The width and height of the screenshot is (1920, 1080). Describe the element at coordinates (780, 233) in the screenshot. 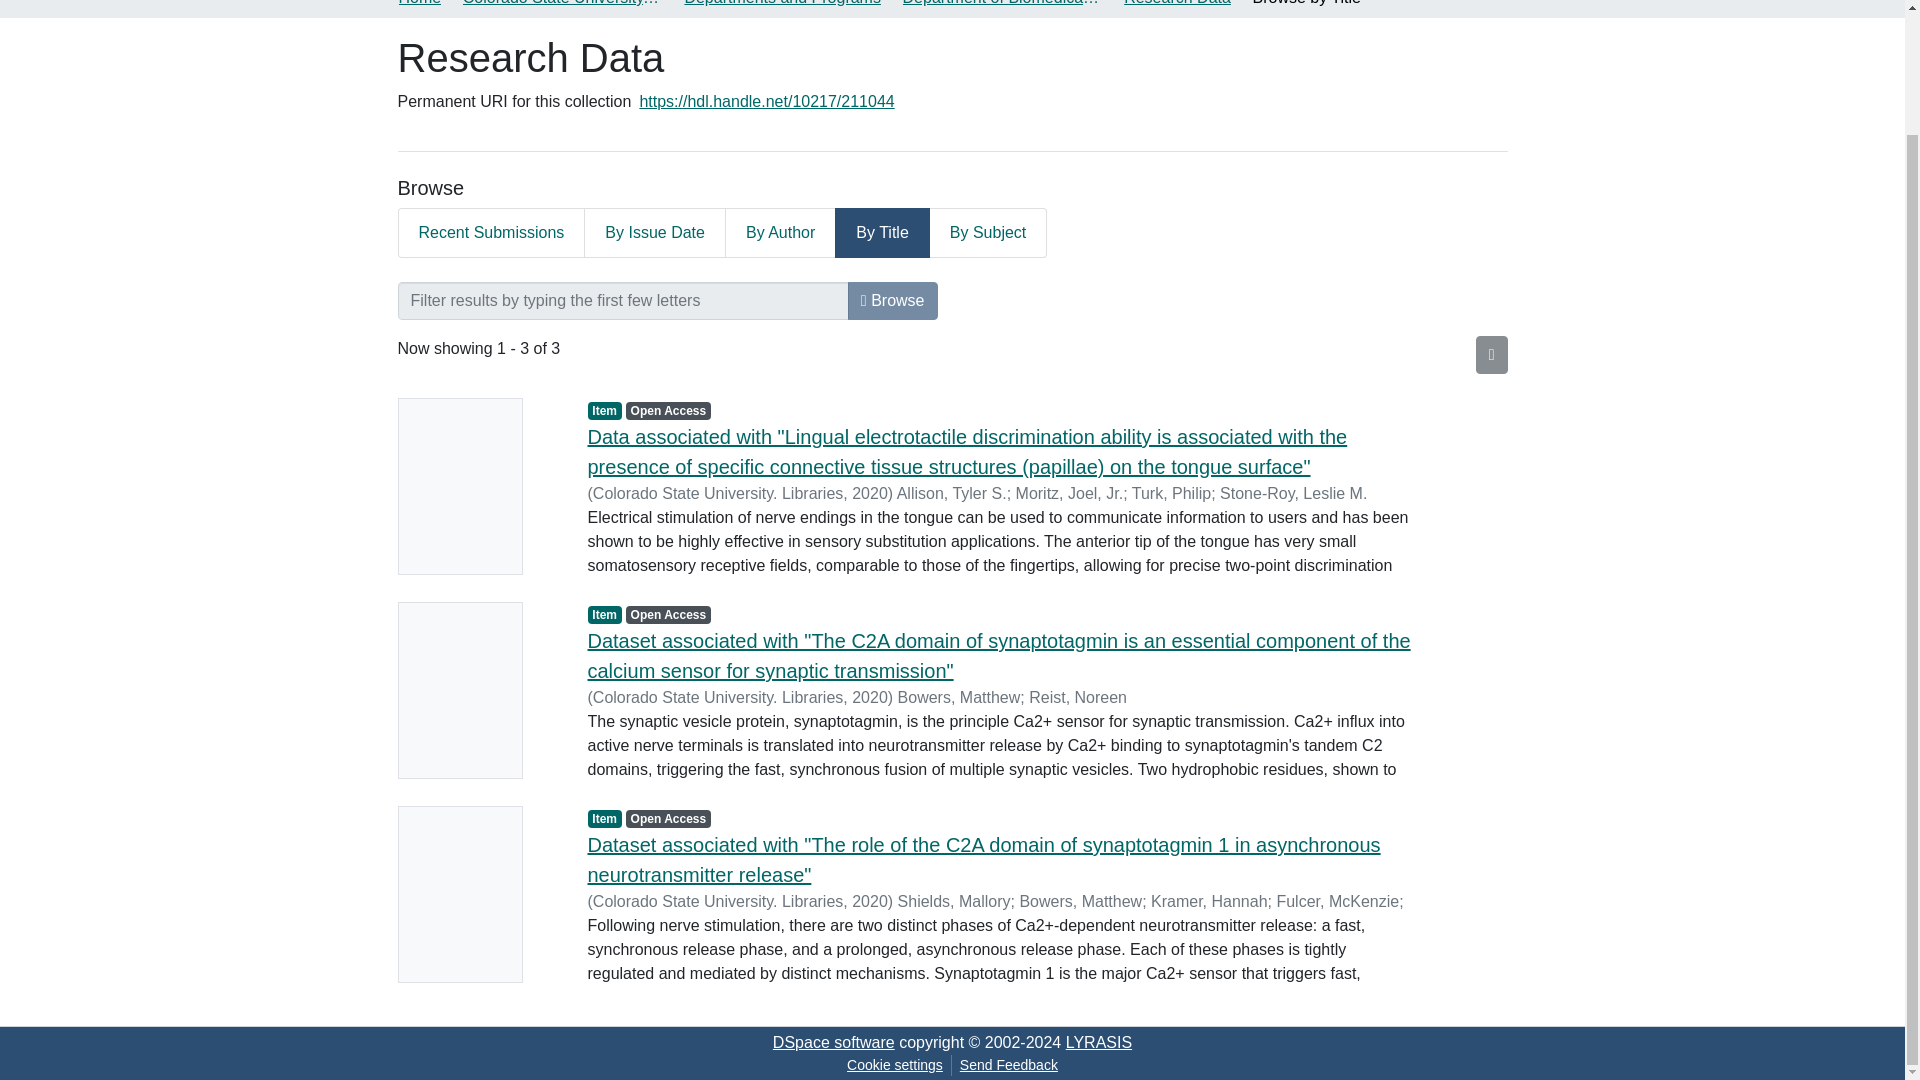

I see `By Author` at that location.